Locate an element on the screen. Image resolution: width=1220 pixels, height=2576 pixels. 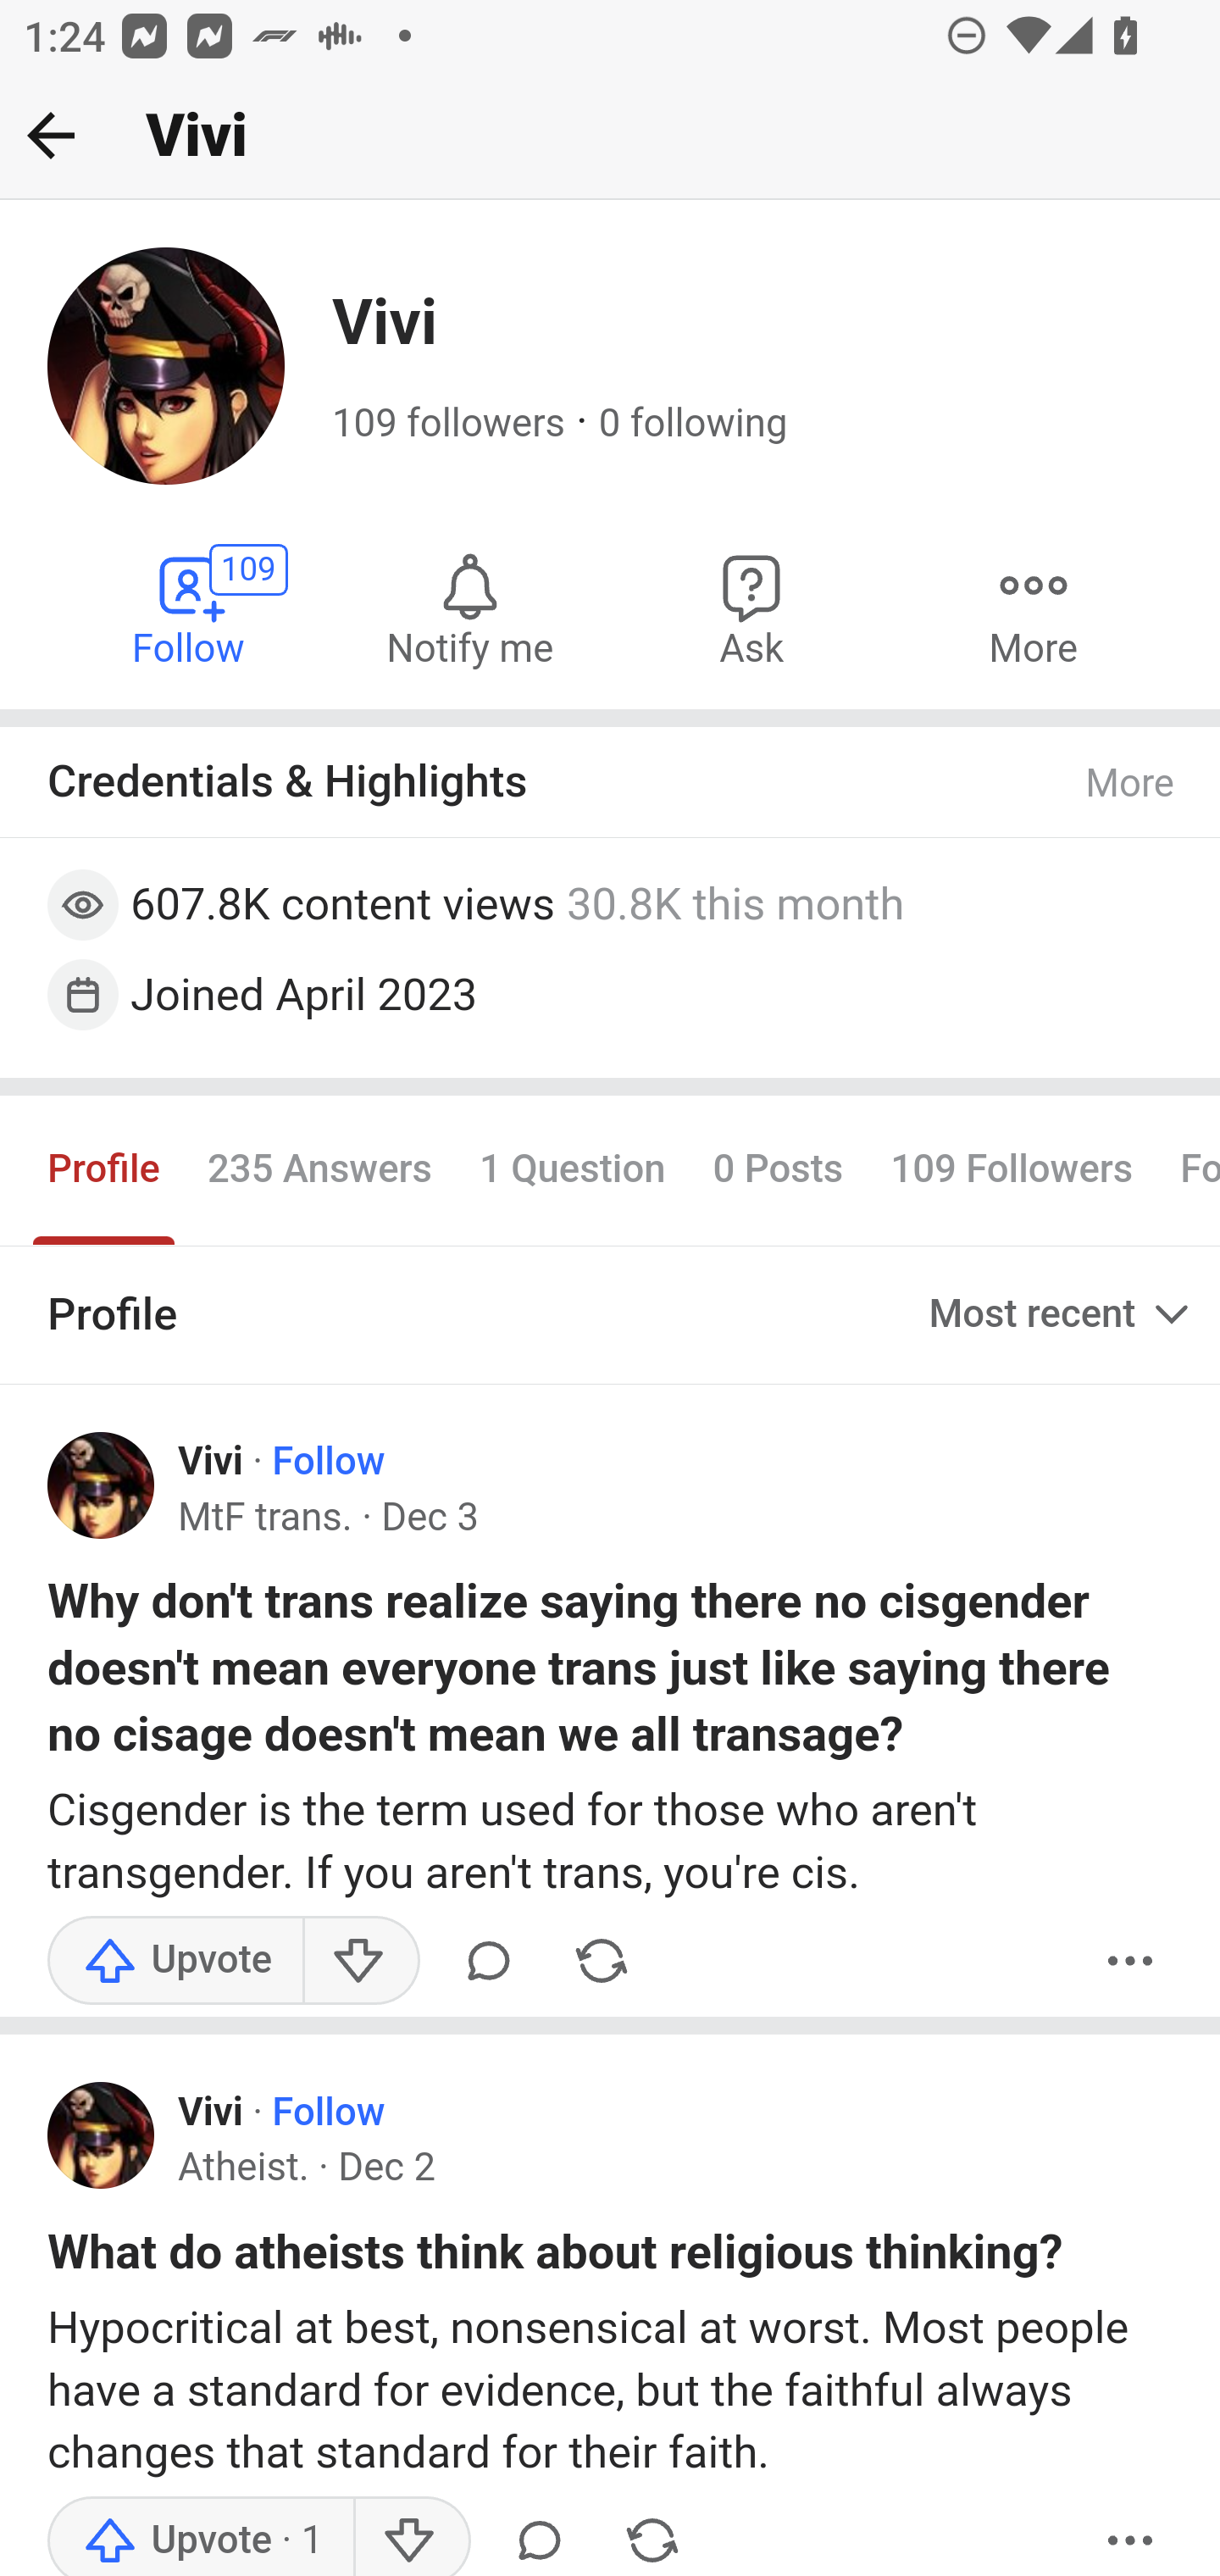
Downvote is located at coordinates (410, 2535).